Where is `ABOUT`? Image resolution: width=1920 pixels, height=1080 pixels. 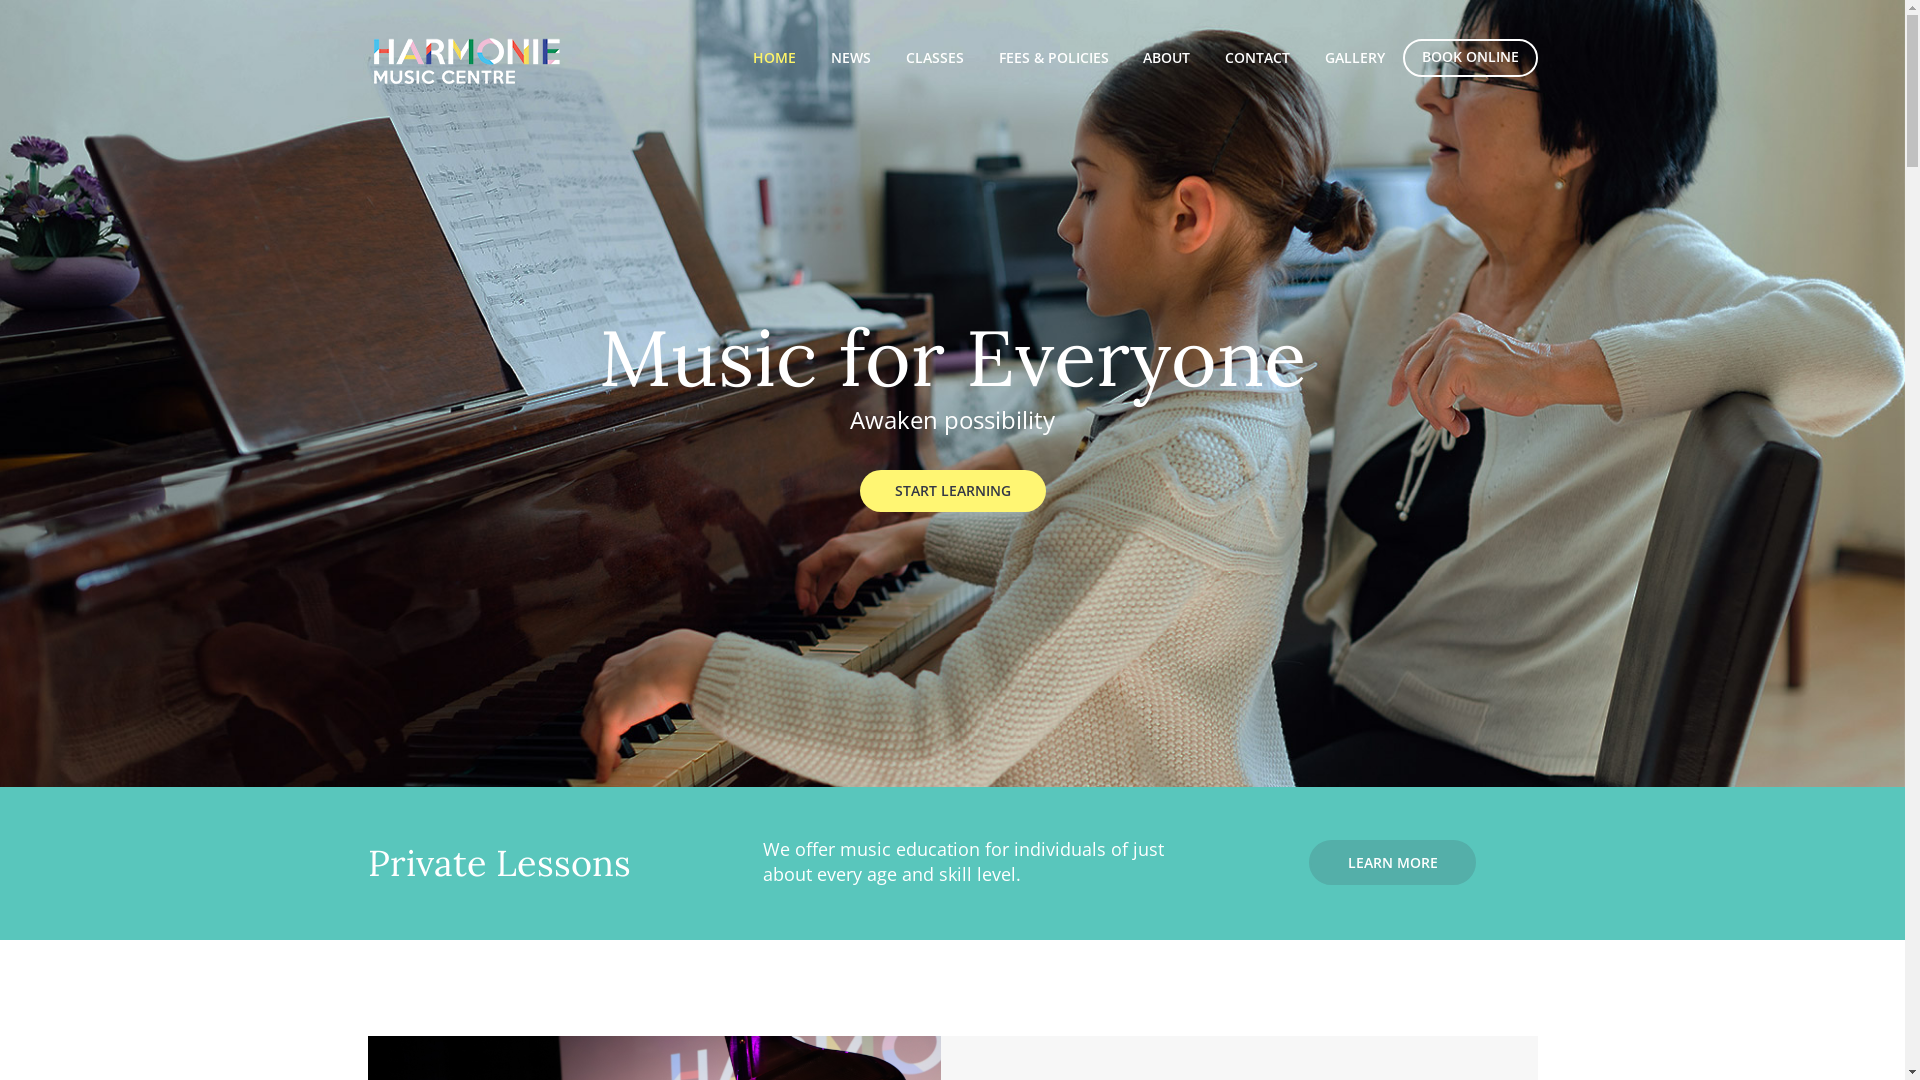 ABOUT is located at coordinates (1167, 58).